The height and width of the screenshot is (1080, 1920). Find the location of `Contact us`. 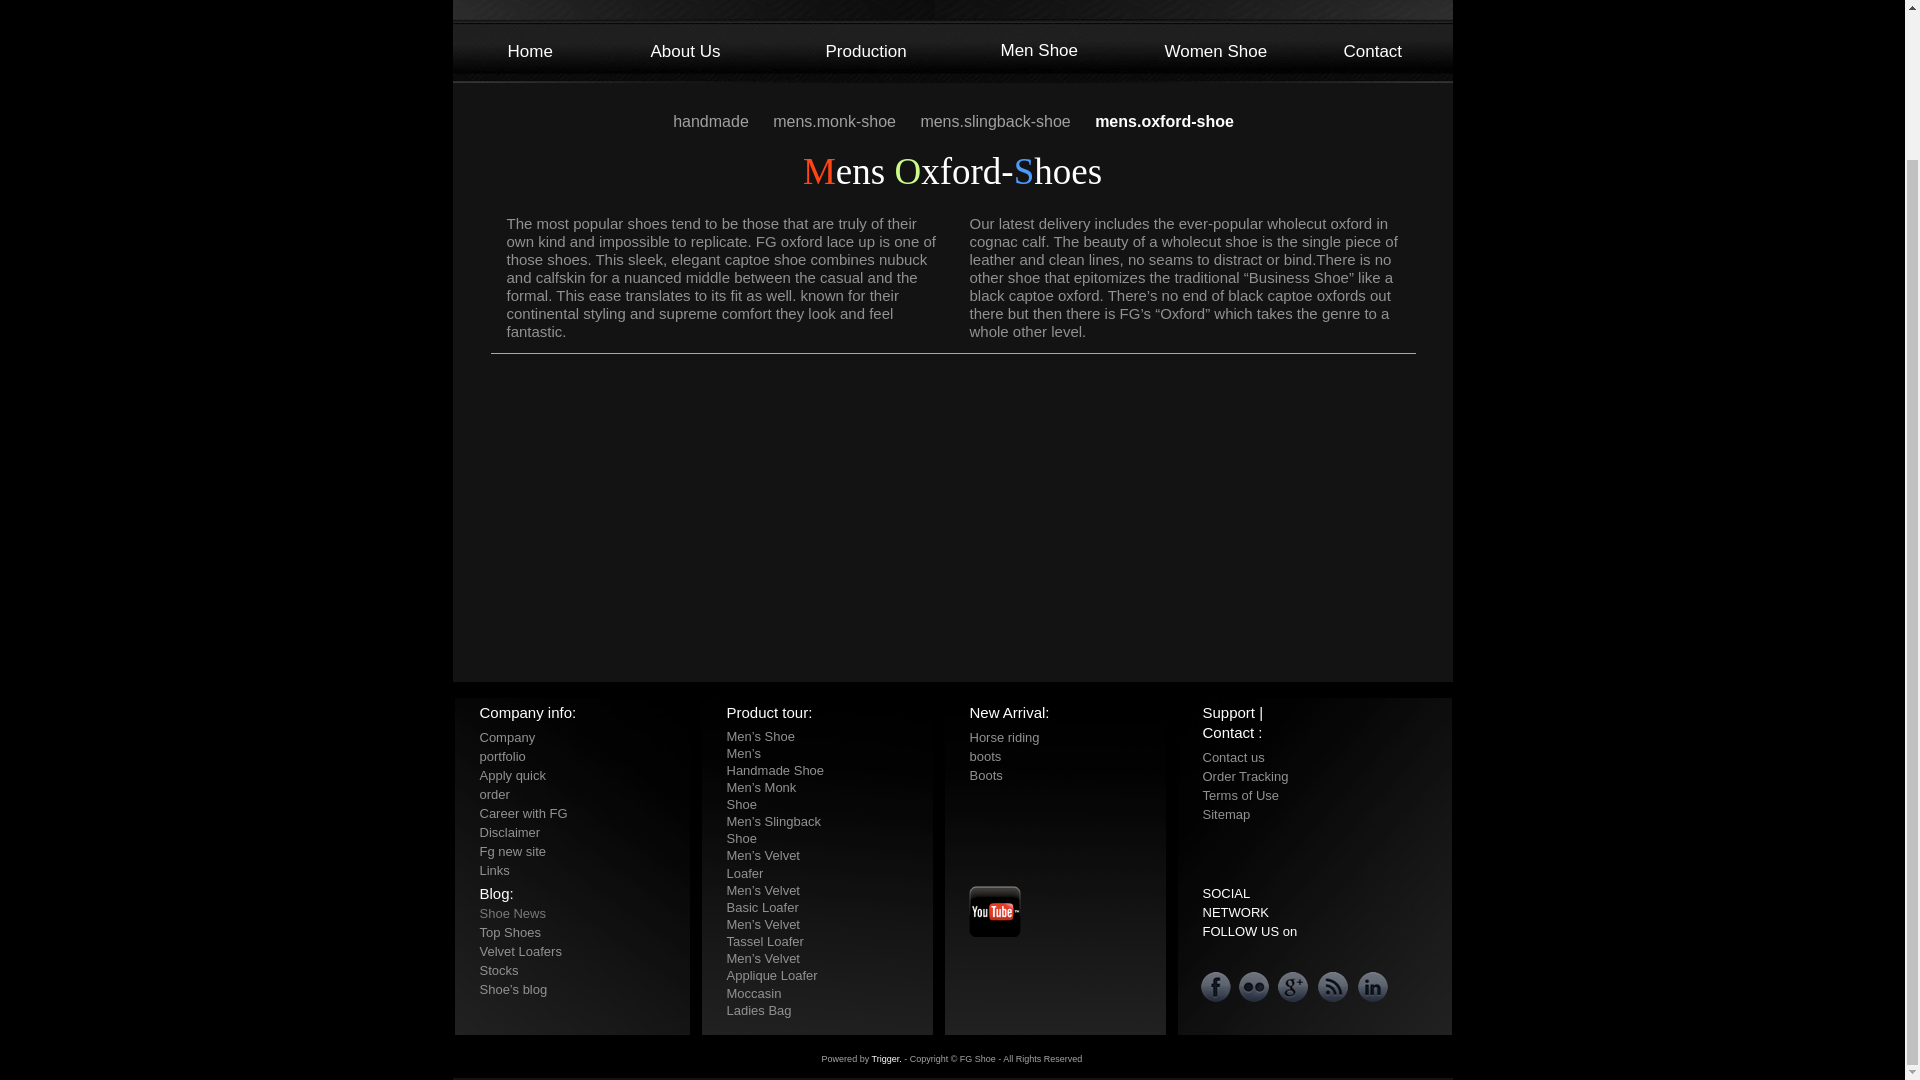

Contact us is located at coordinates (1232, 756).